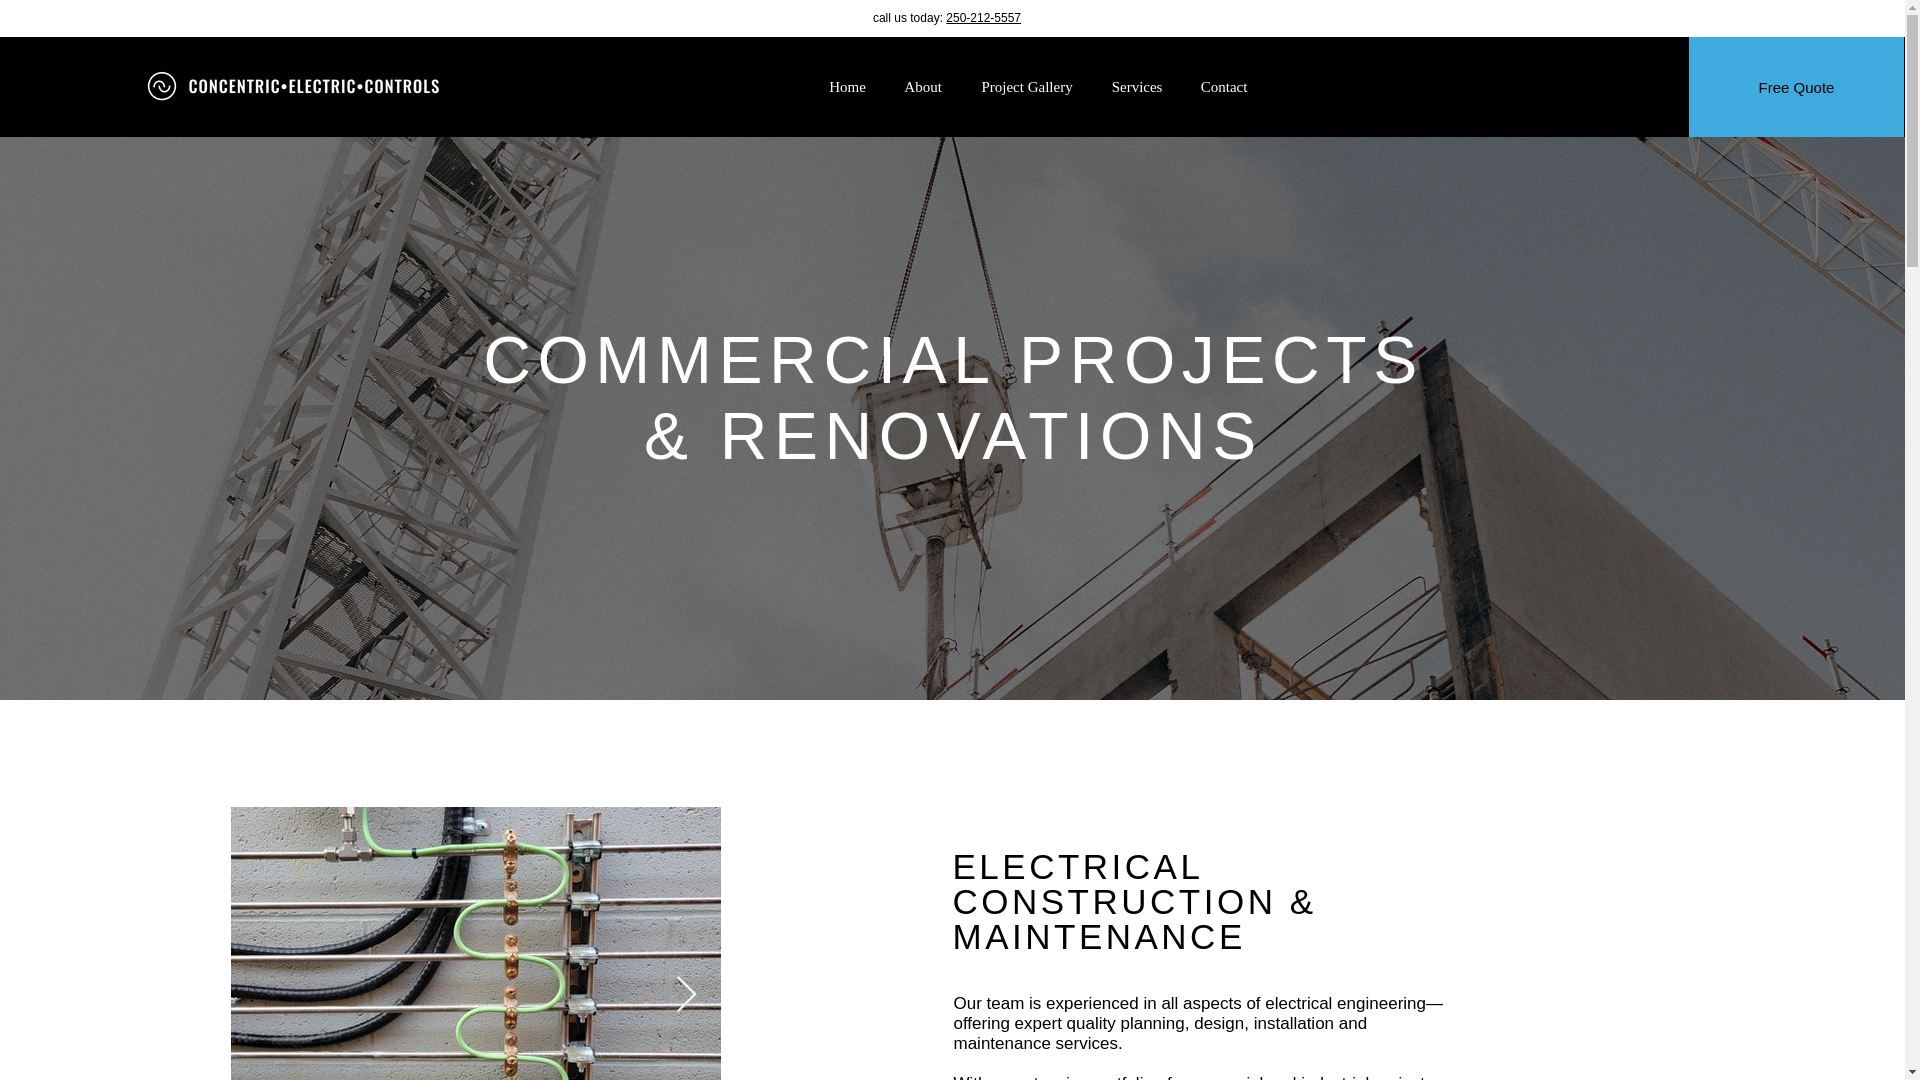 This screenshot has width=1920, height=1080. What do you see at coordinates (984, 17) in the screenshot?
I see `250-212-5557` at bounding box center [984, 17].